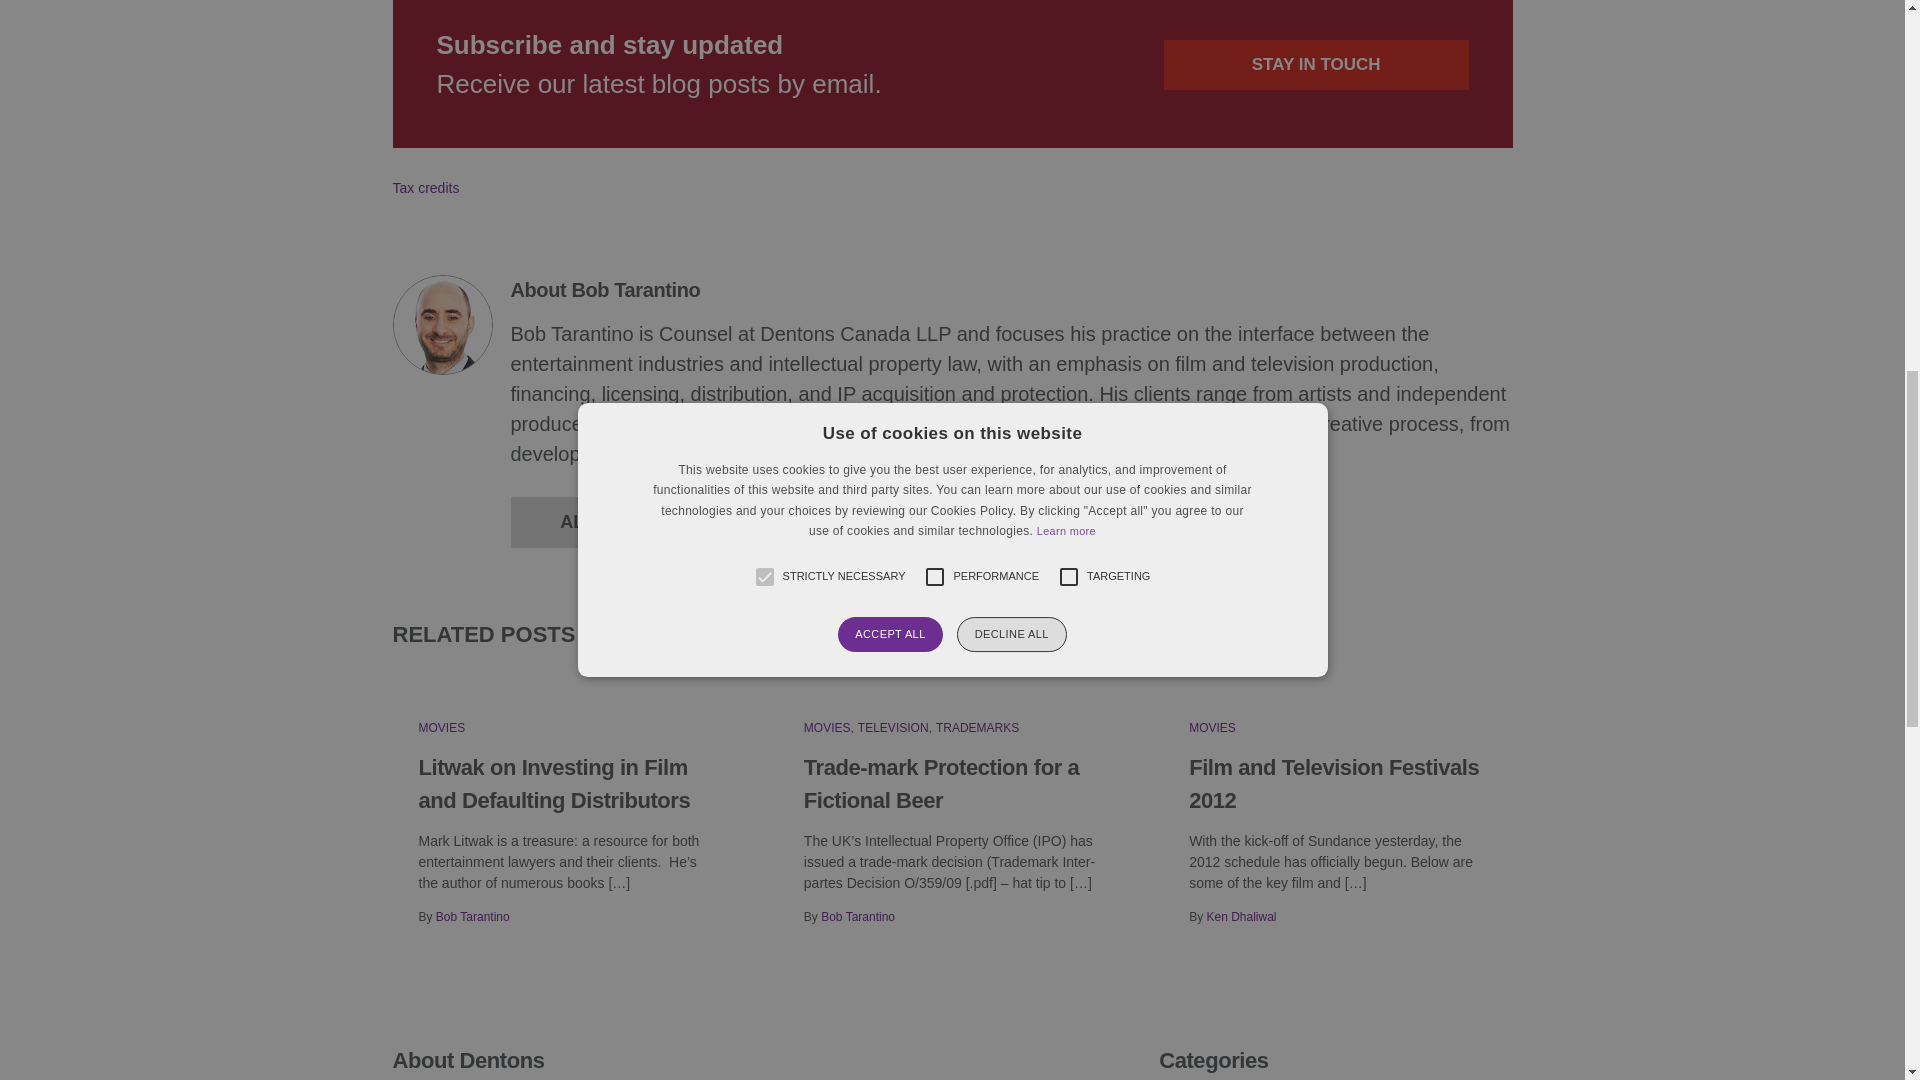  I want to click on Film and Television Festivals 2012, so click(1333, 784).